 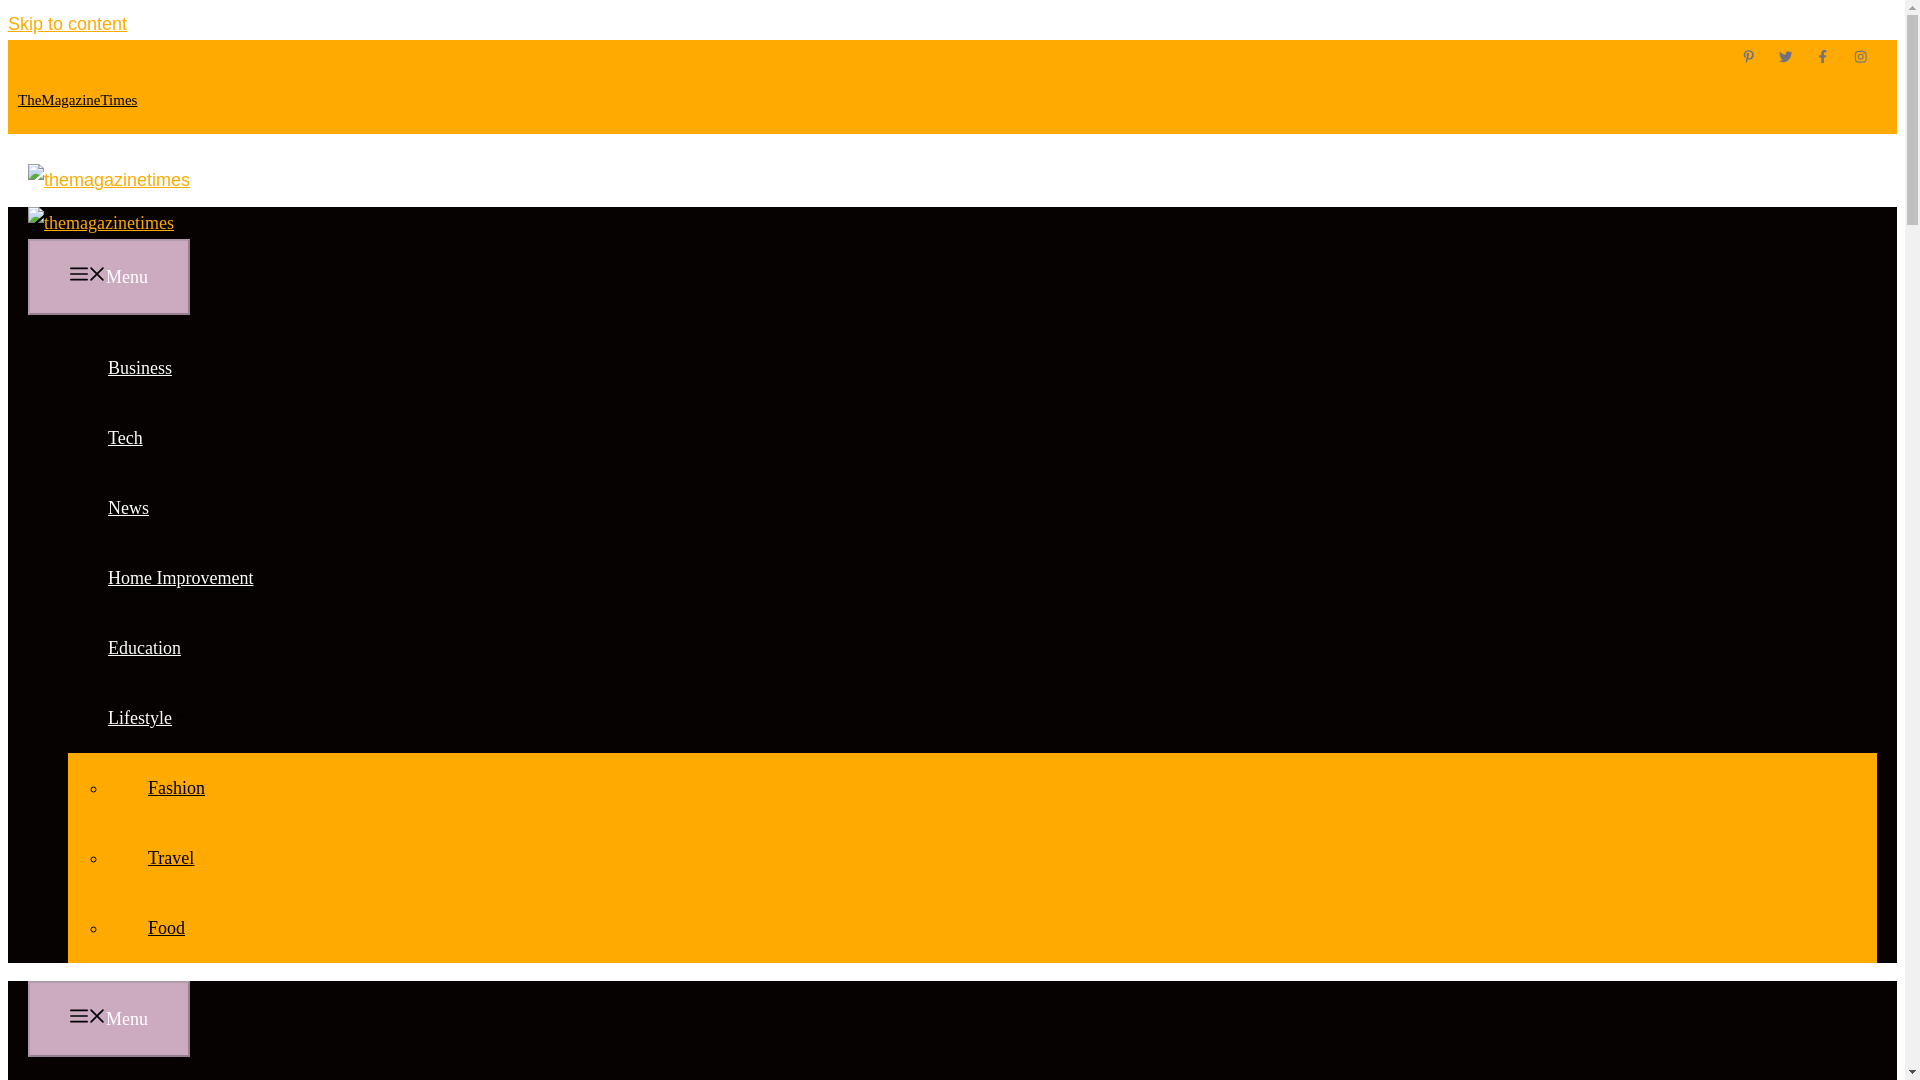 What do you see at coordinates (76, 100) in the screenshot?
I see `TheMagazineTimes` at bounding box center [76, 100].